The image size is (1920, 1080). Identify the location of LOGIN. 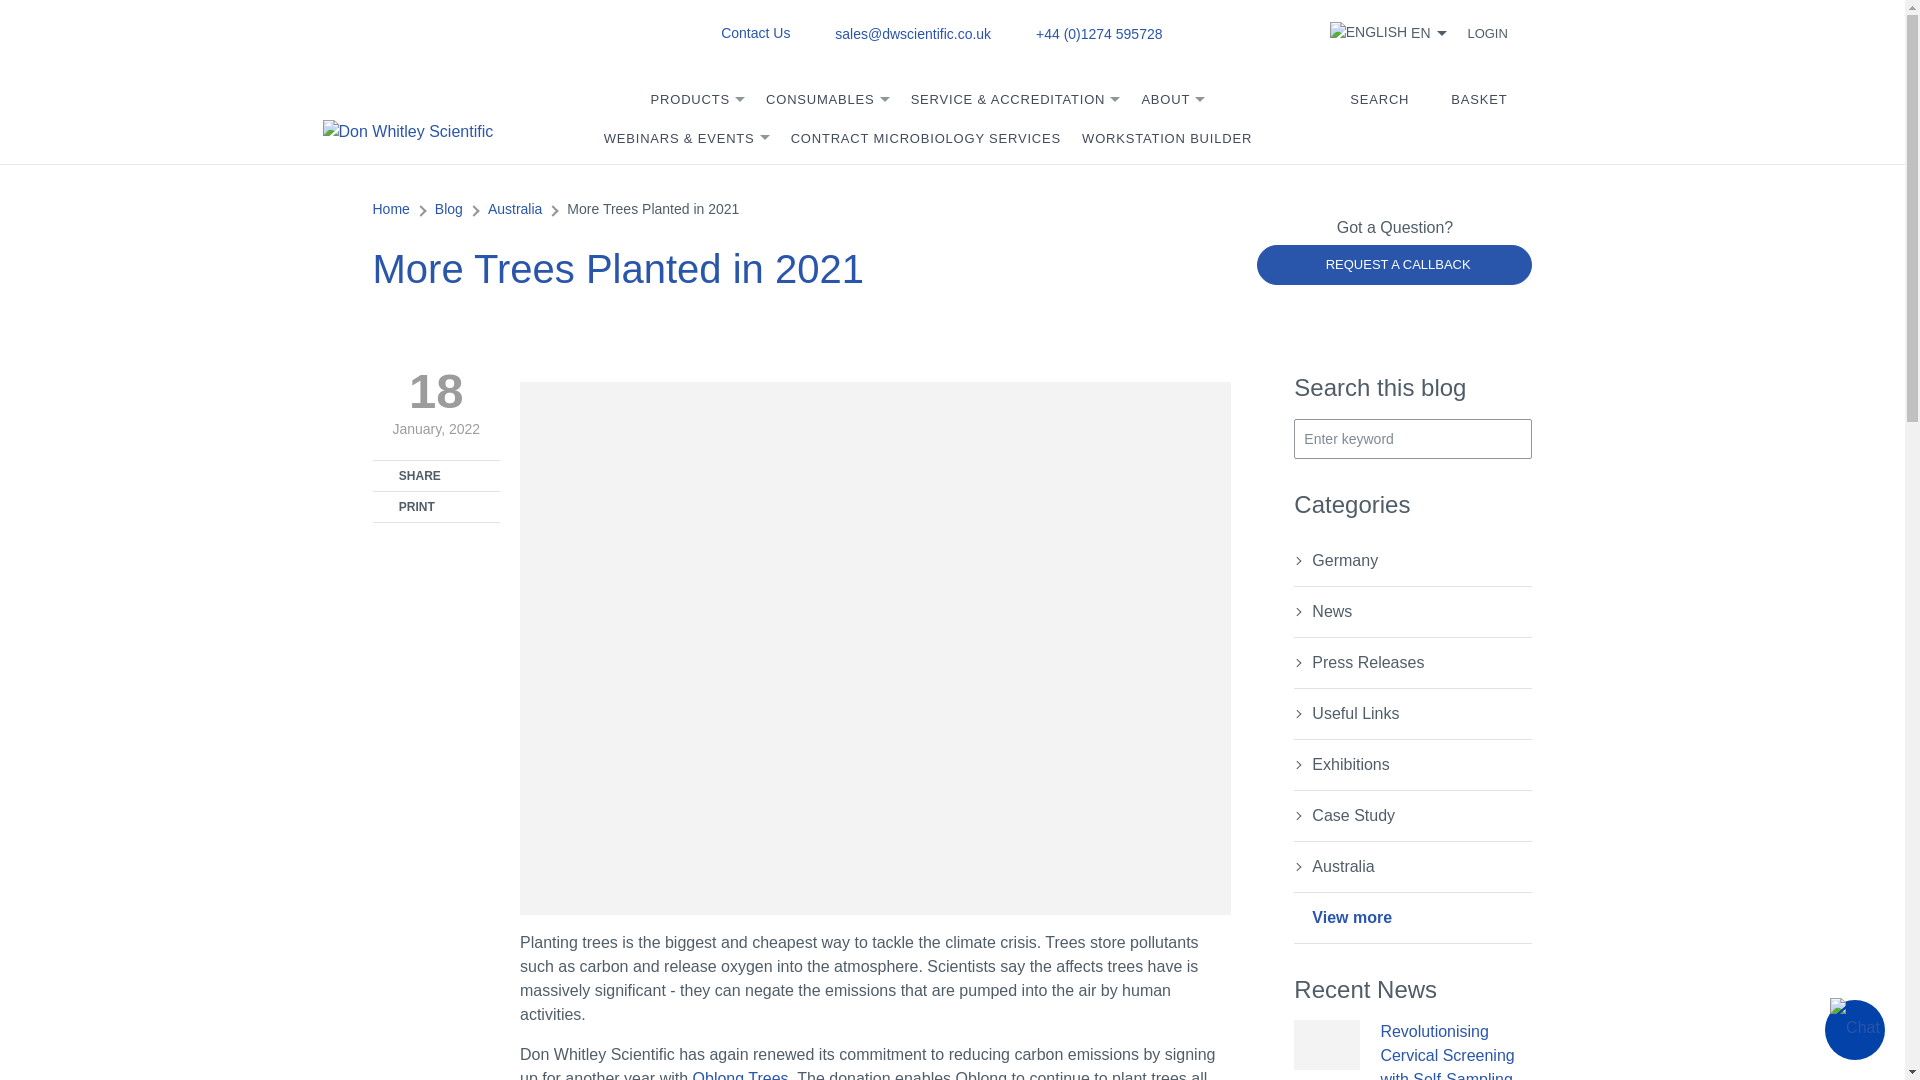
(1499, 33).